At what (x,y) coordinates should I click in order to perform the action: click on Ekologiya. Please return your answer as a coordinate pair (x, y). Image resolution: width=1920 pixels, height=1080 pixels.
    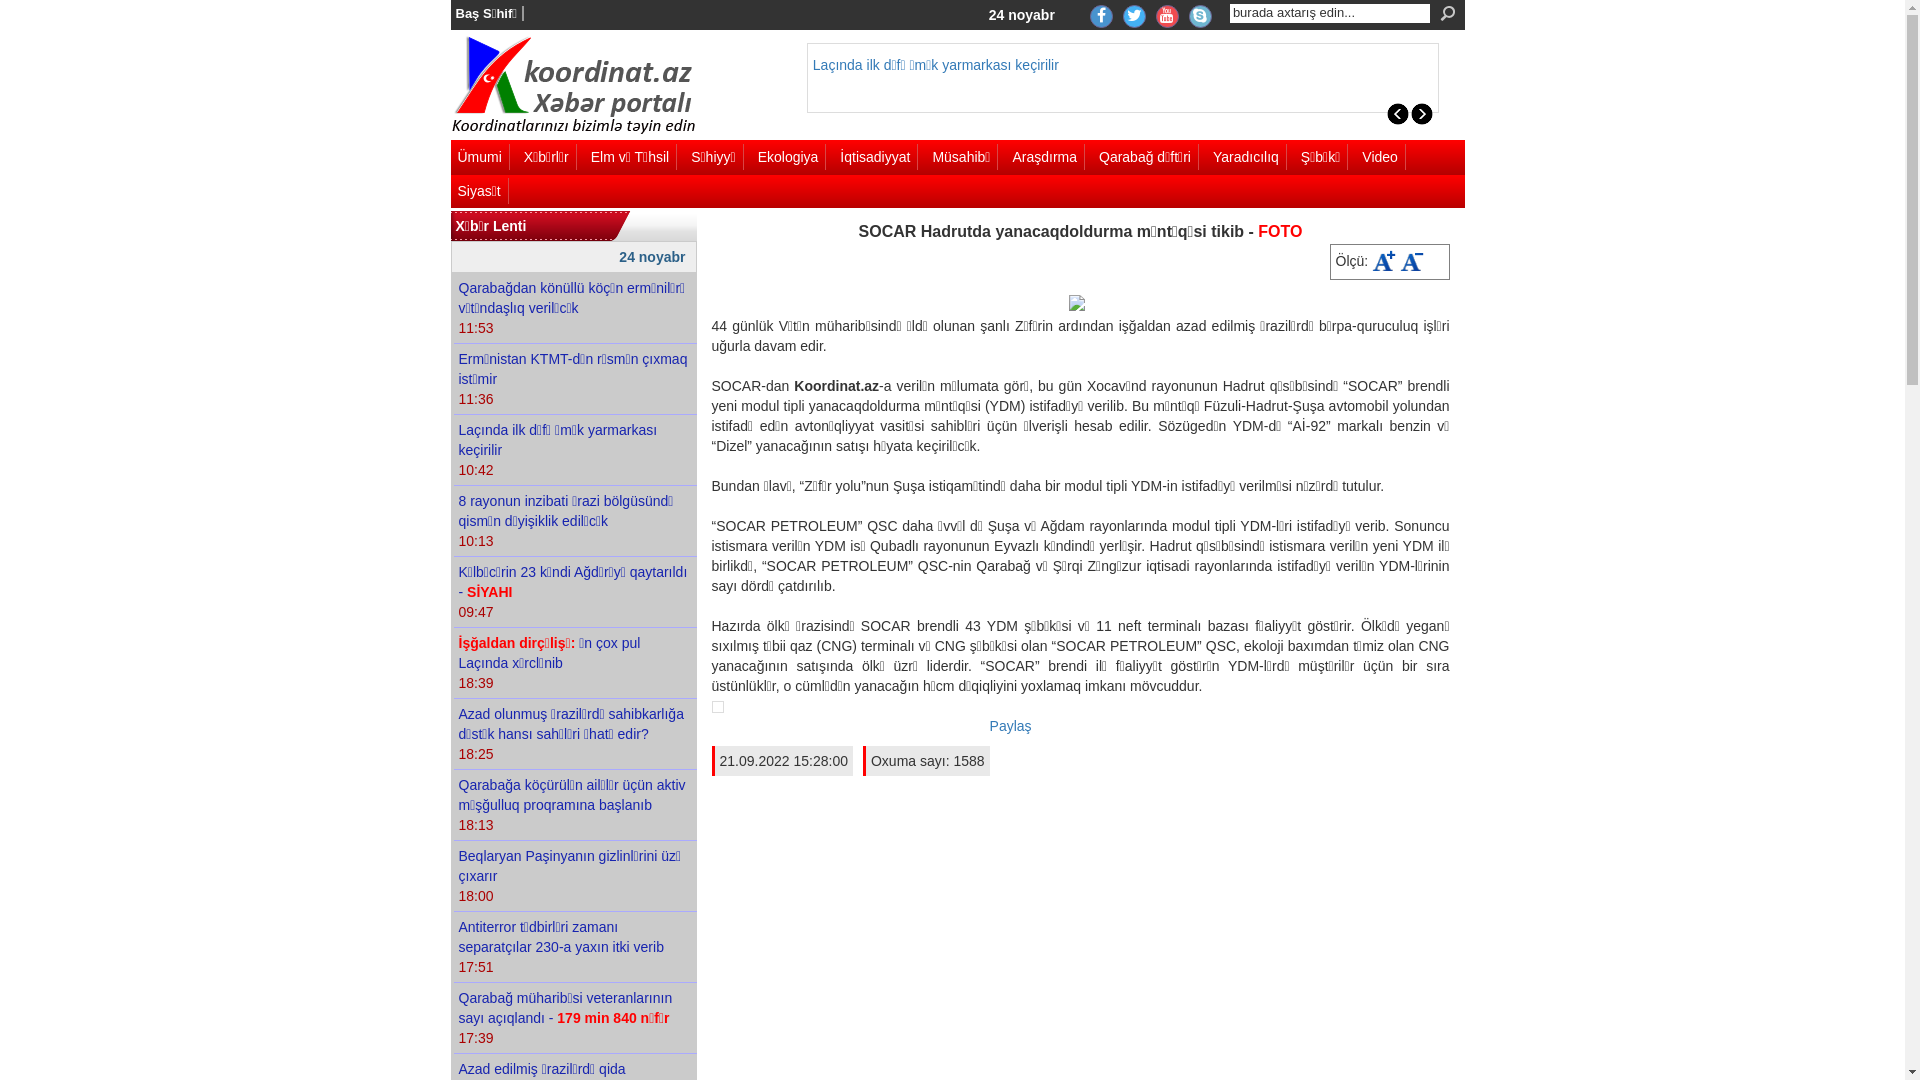
    Looking at the image, I should click on (792, 157).